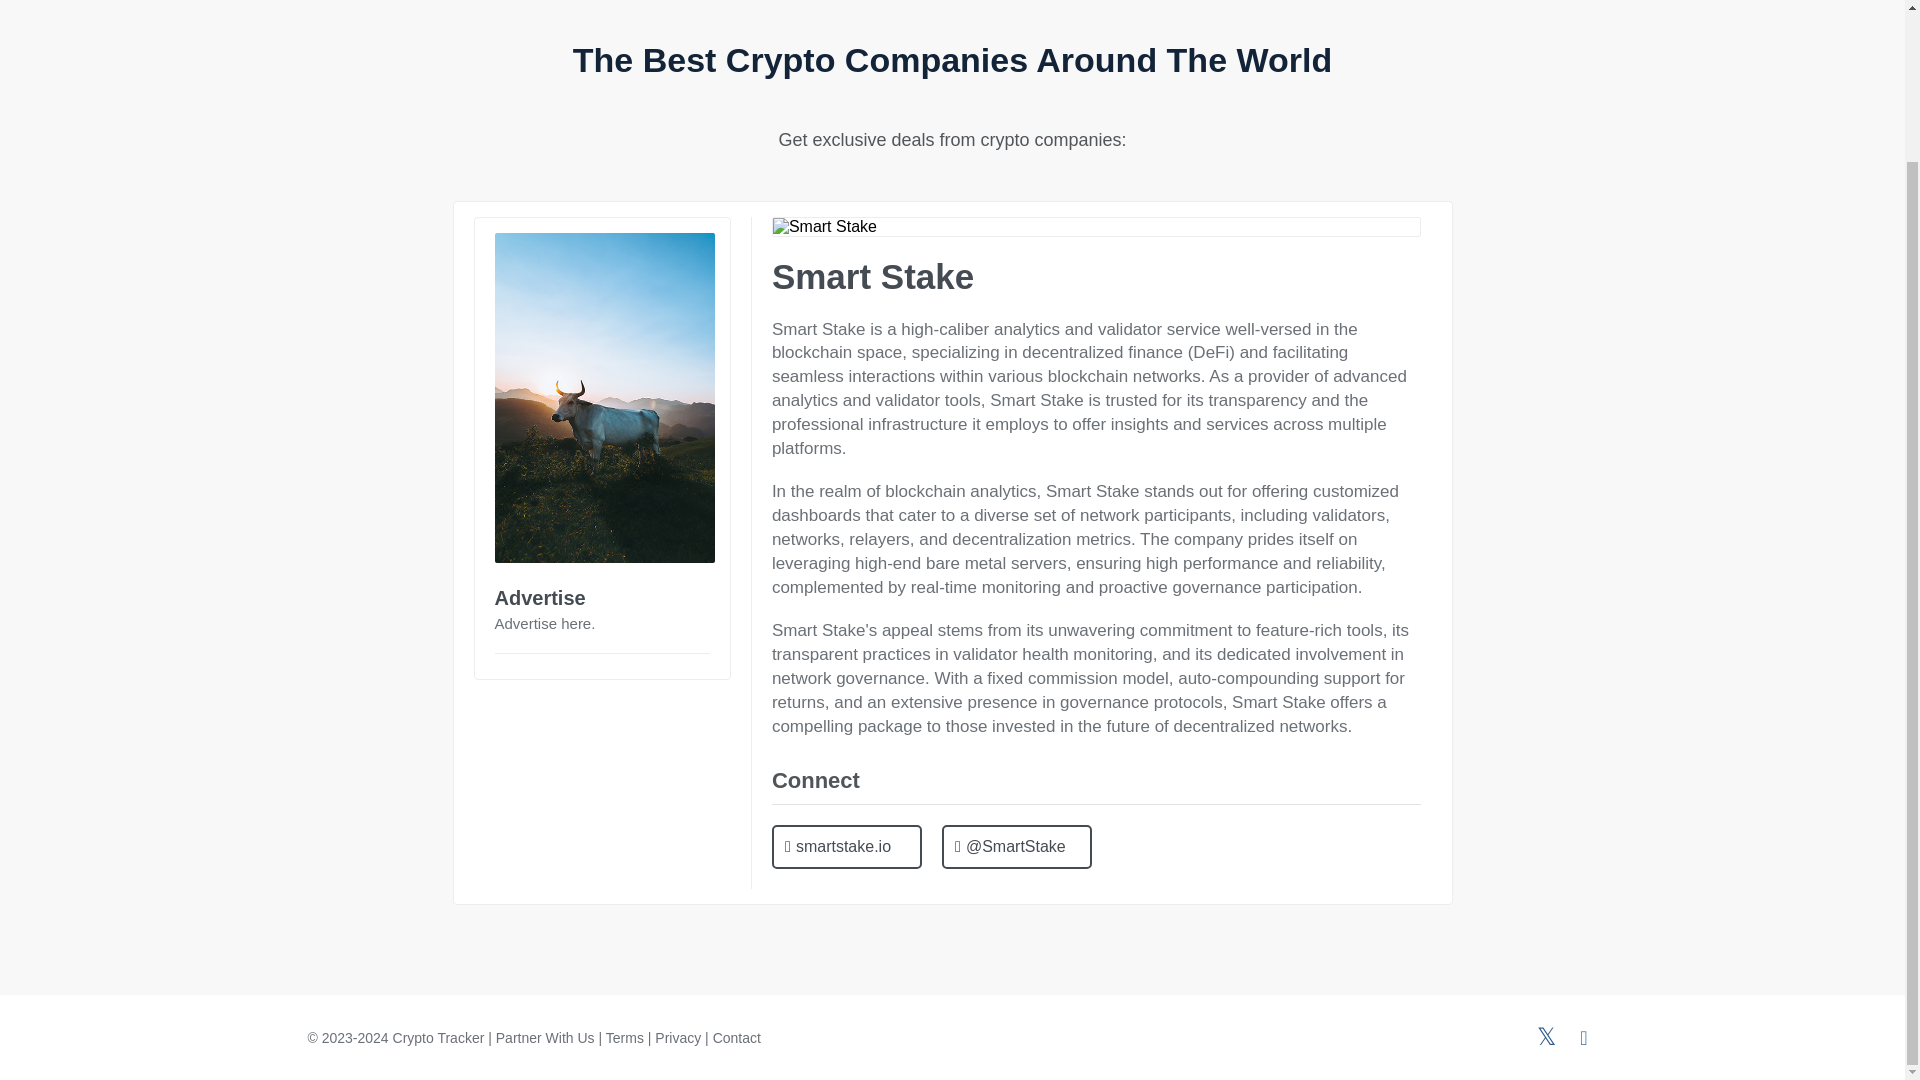  Describe the element at coordinates (539, 598) in the screenshot. I see `Advertise` at that location.